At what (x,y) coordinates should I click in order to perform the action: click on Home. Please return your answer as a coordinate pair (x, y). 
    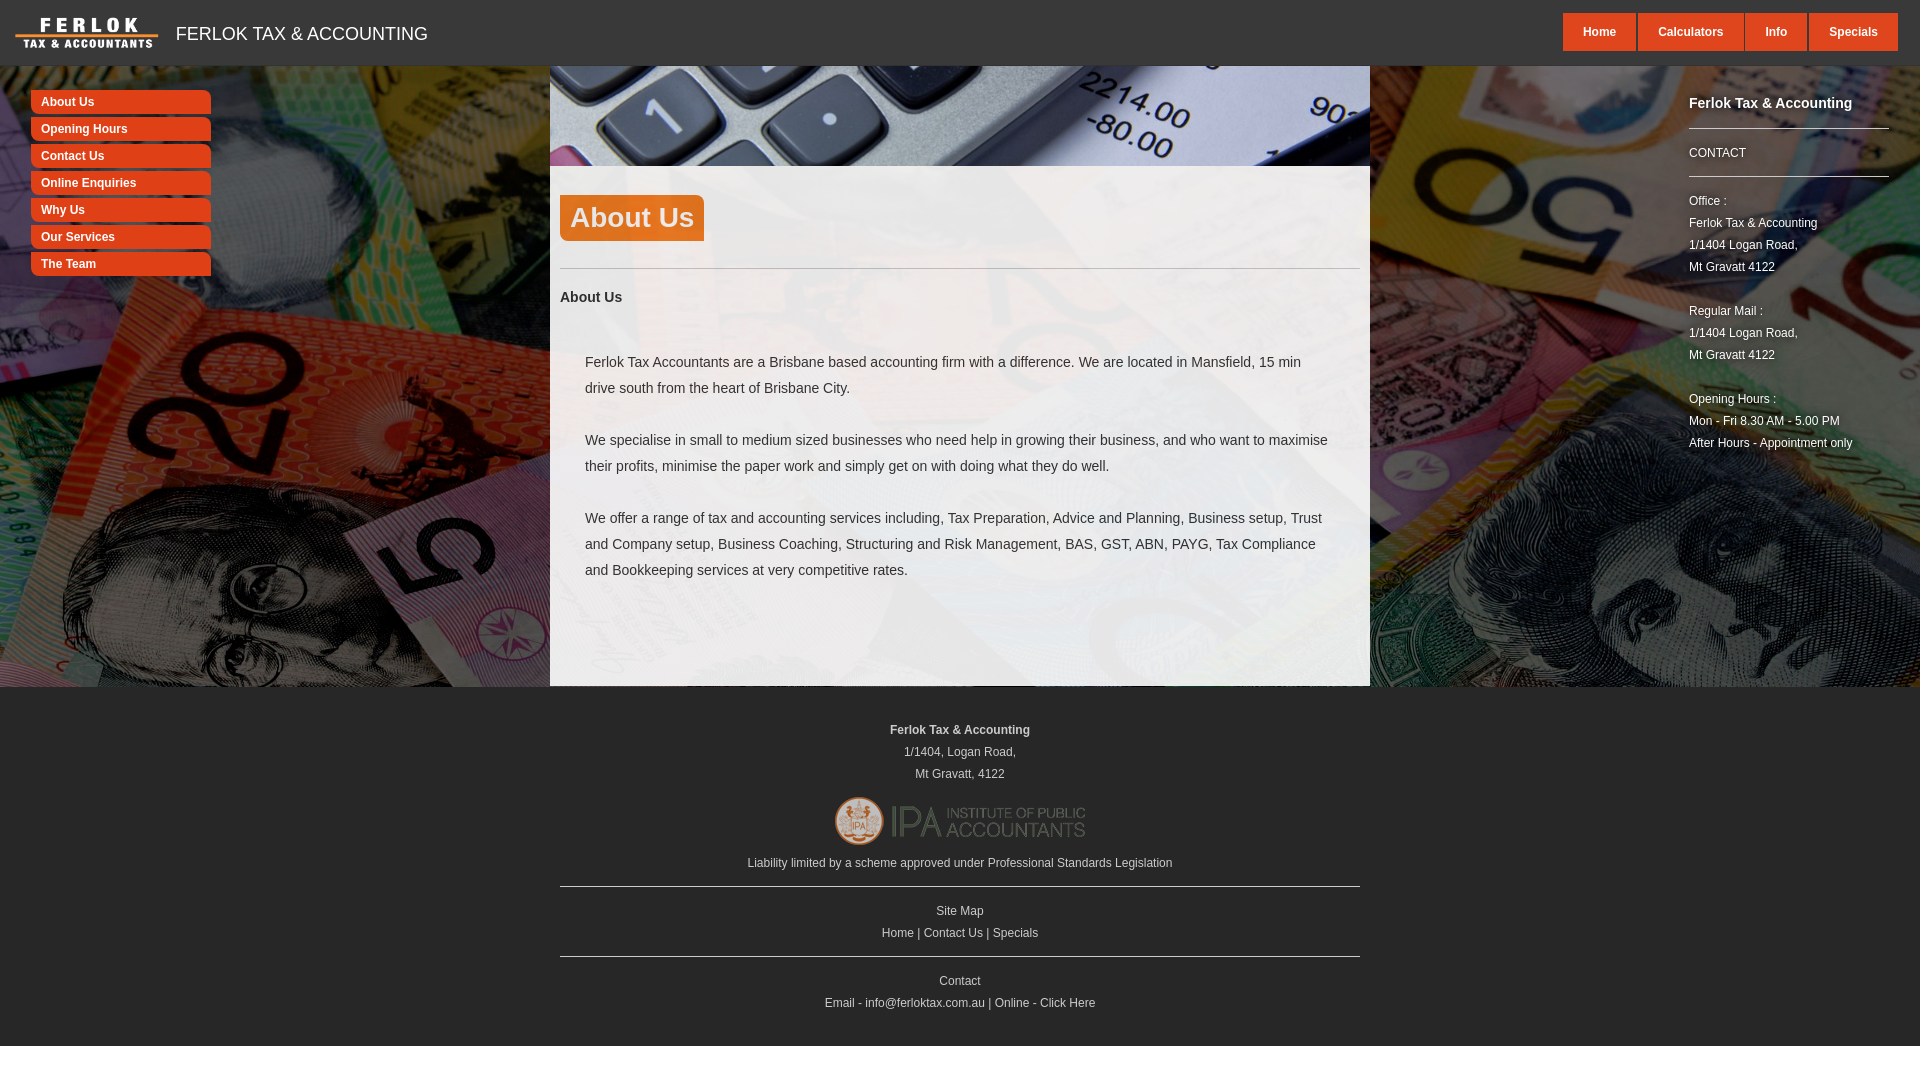
    Looking at the image, I should click on (898, 933).